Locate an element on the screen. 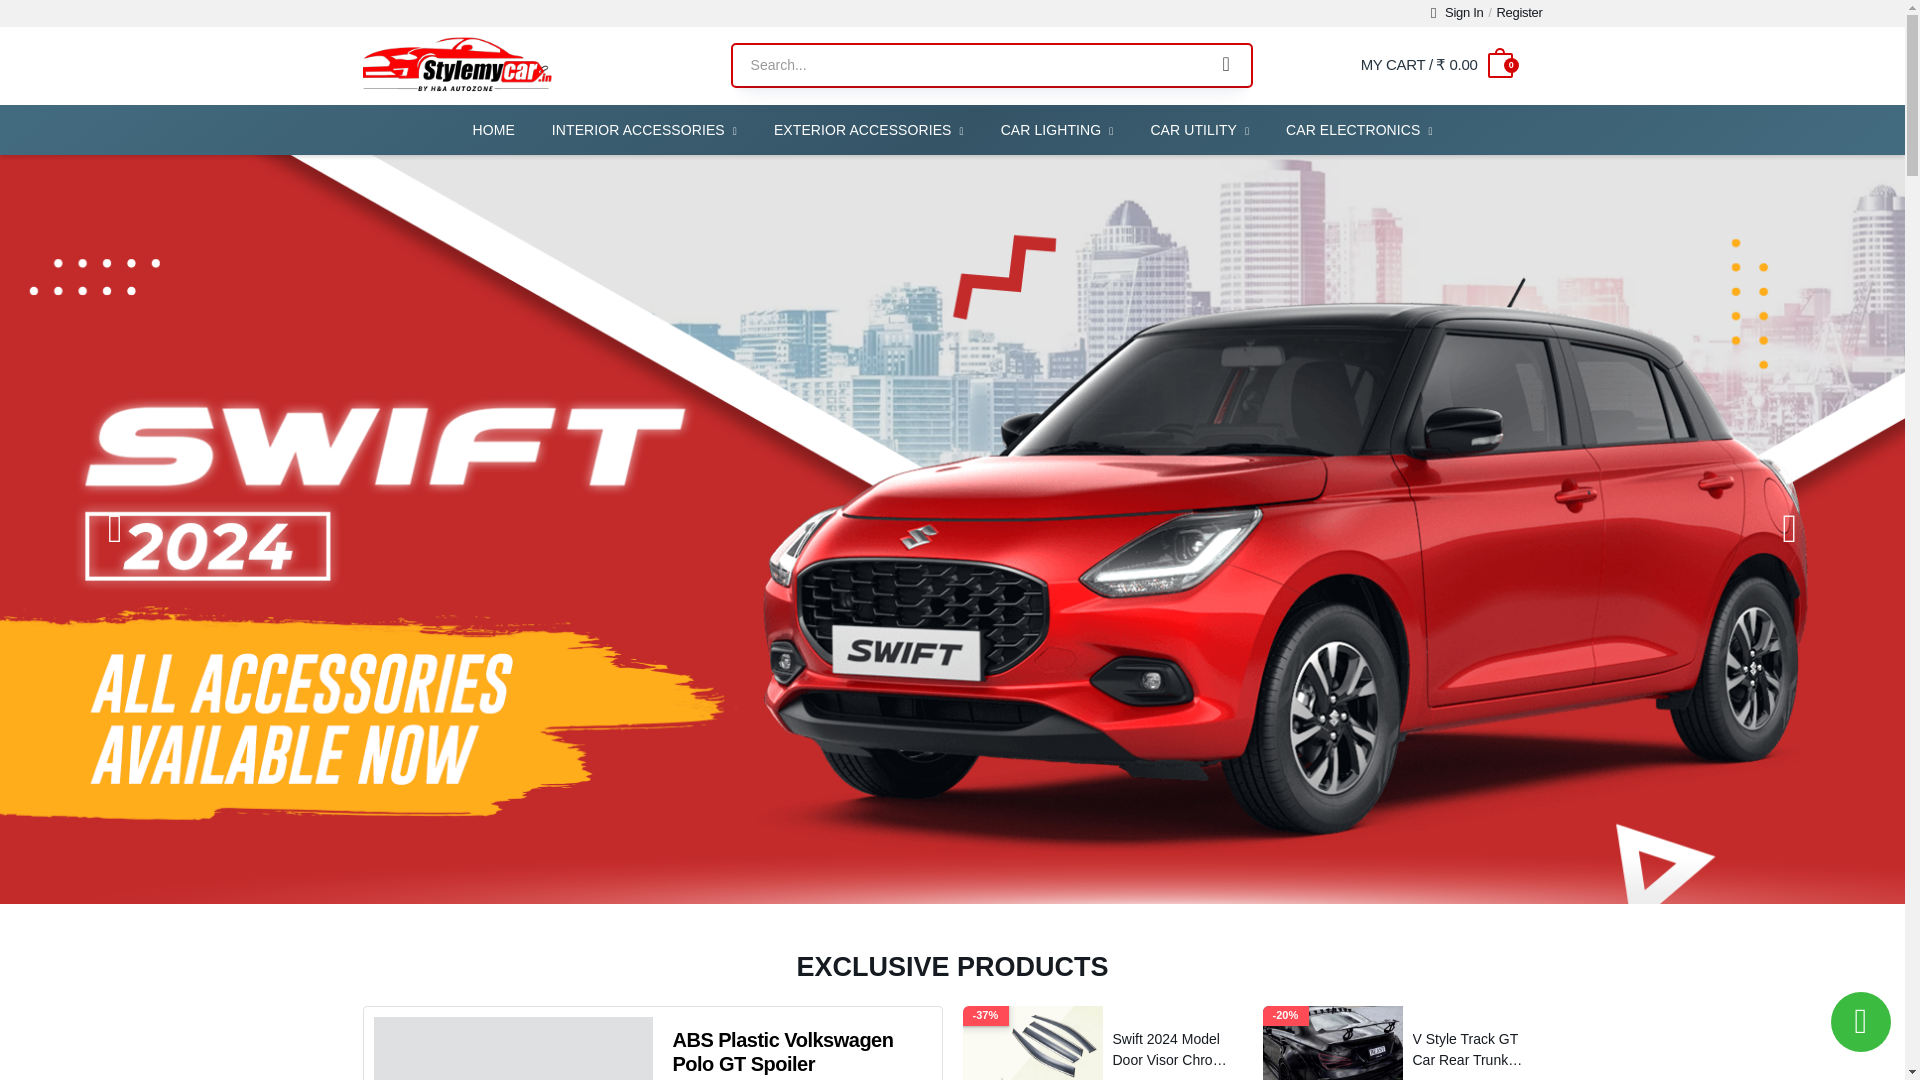  EXTERIOR ACCESSORIES is located at coordinates (868, 130).